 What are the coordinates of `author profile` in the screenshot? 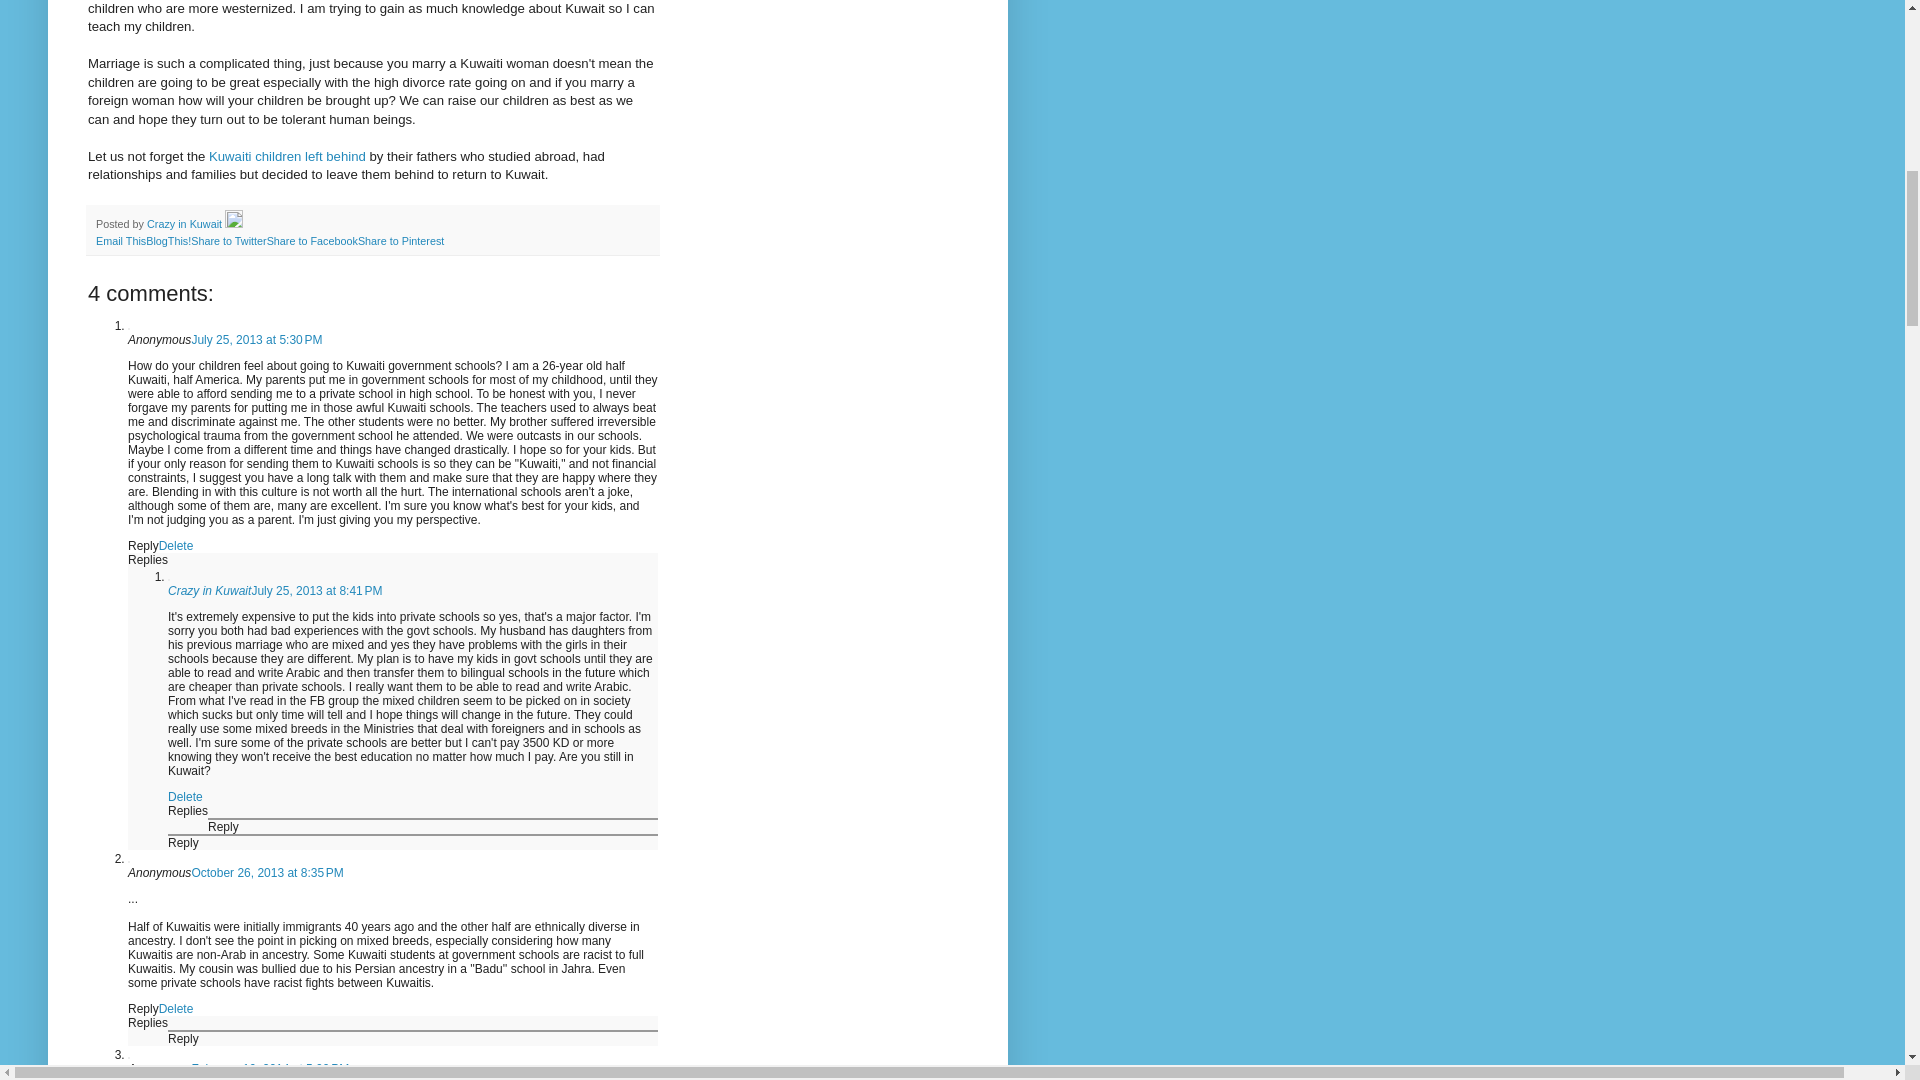 It's located at (186, 224).